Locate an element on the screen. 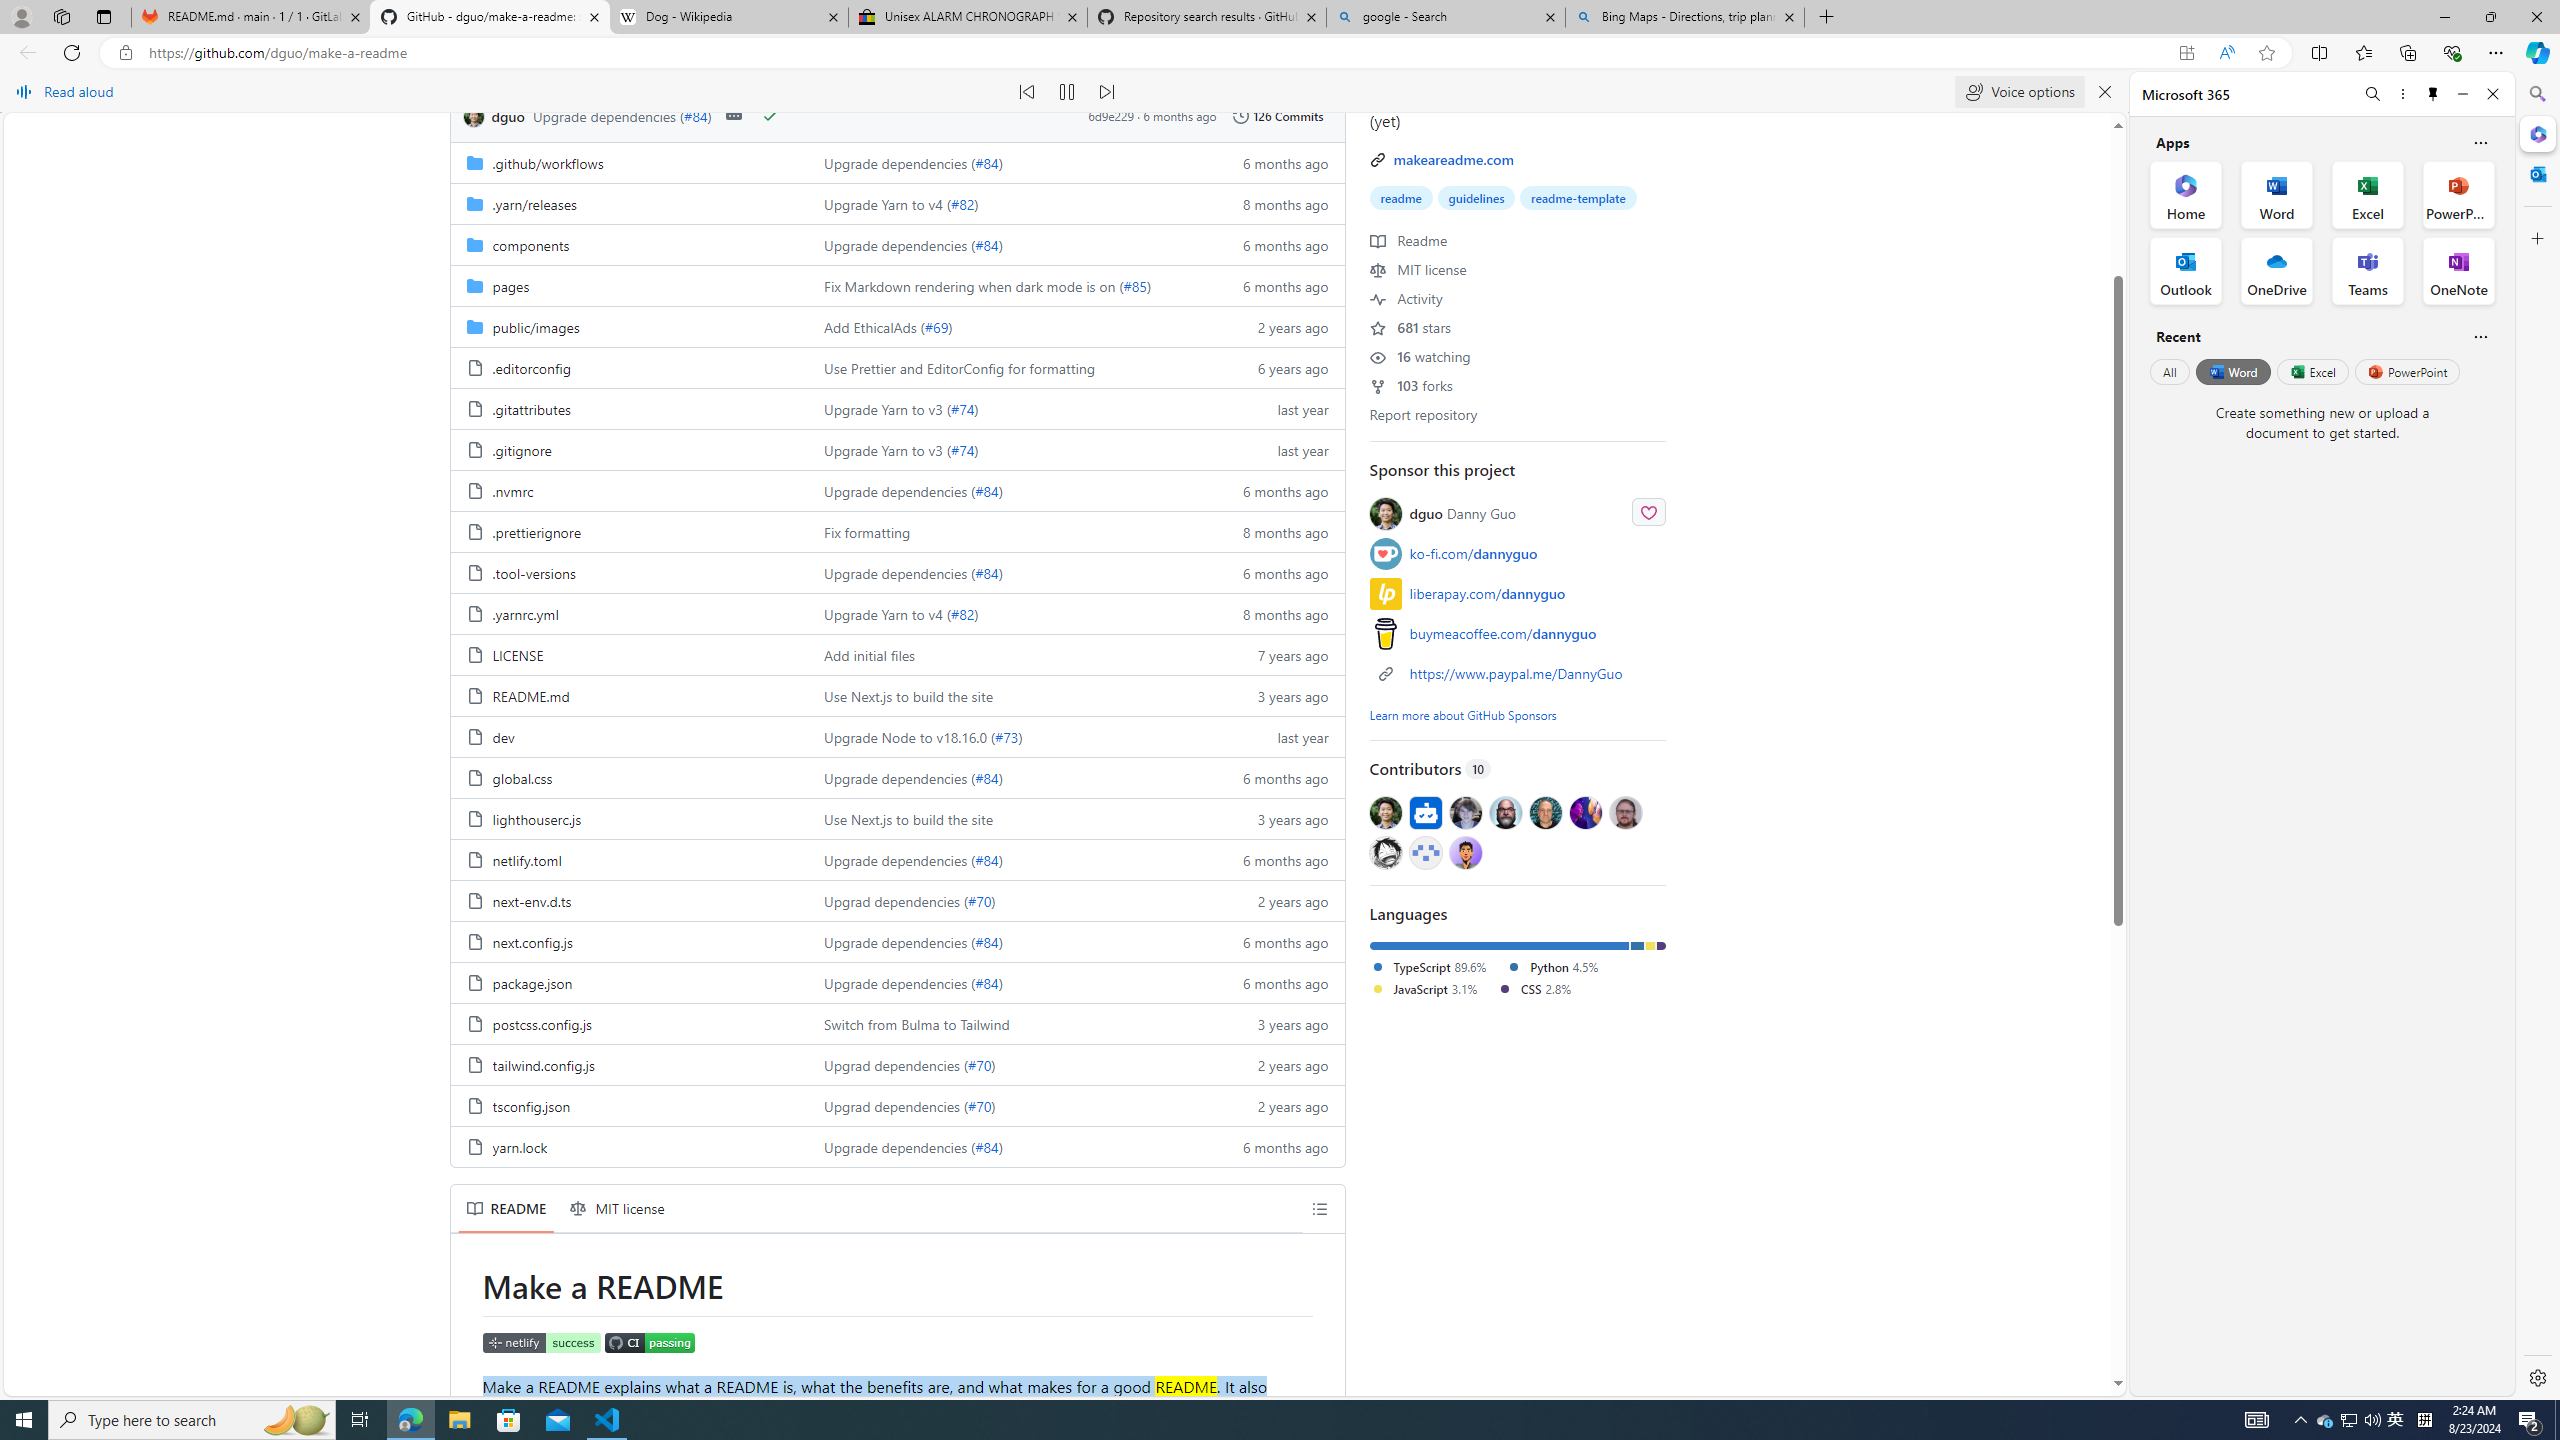  AutomationID: folder-row-1 is located at coordinates (897, 203).